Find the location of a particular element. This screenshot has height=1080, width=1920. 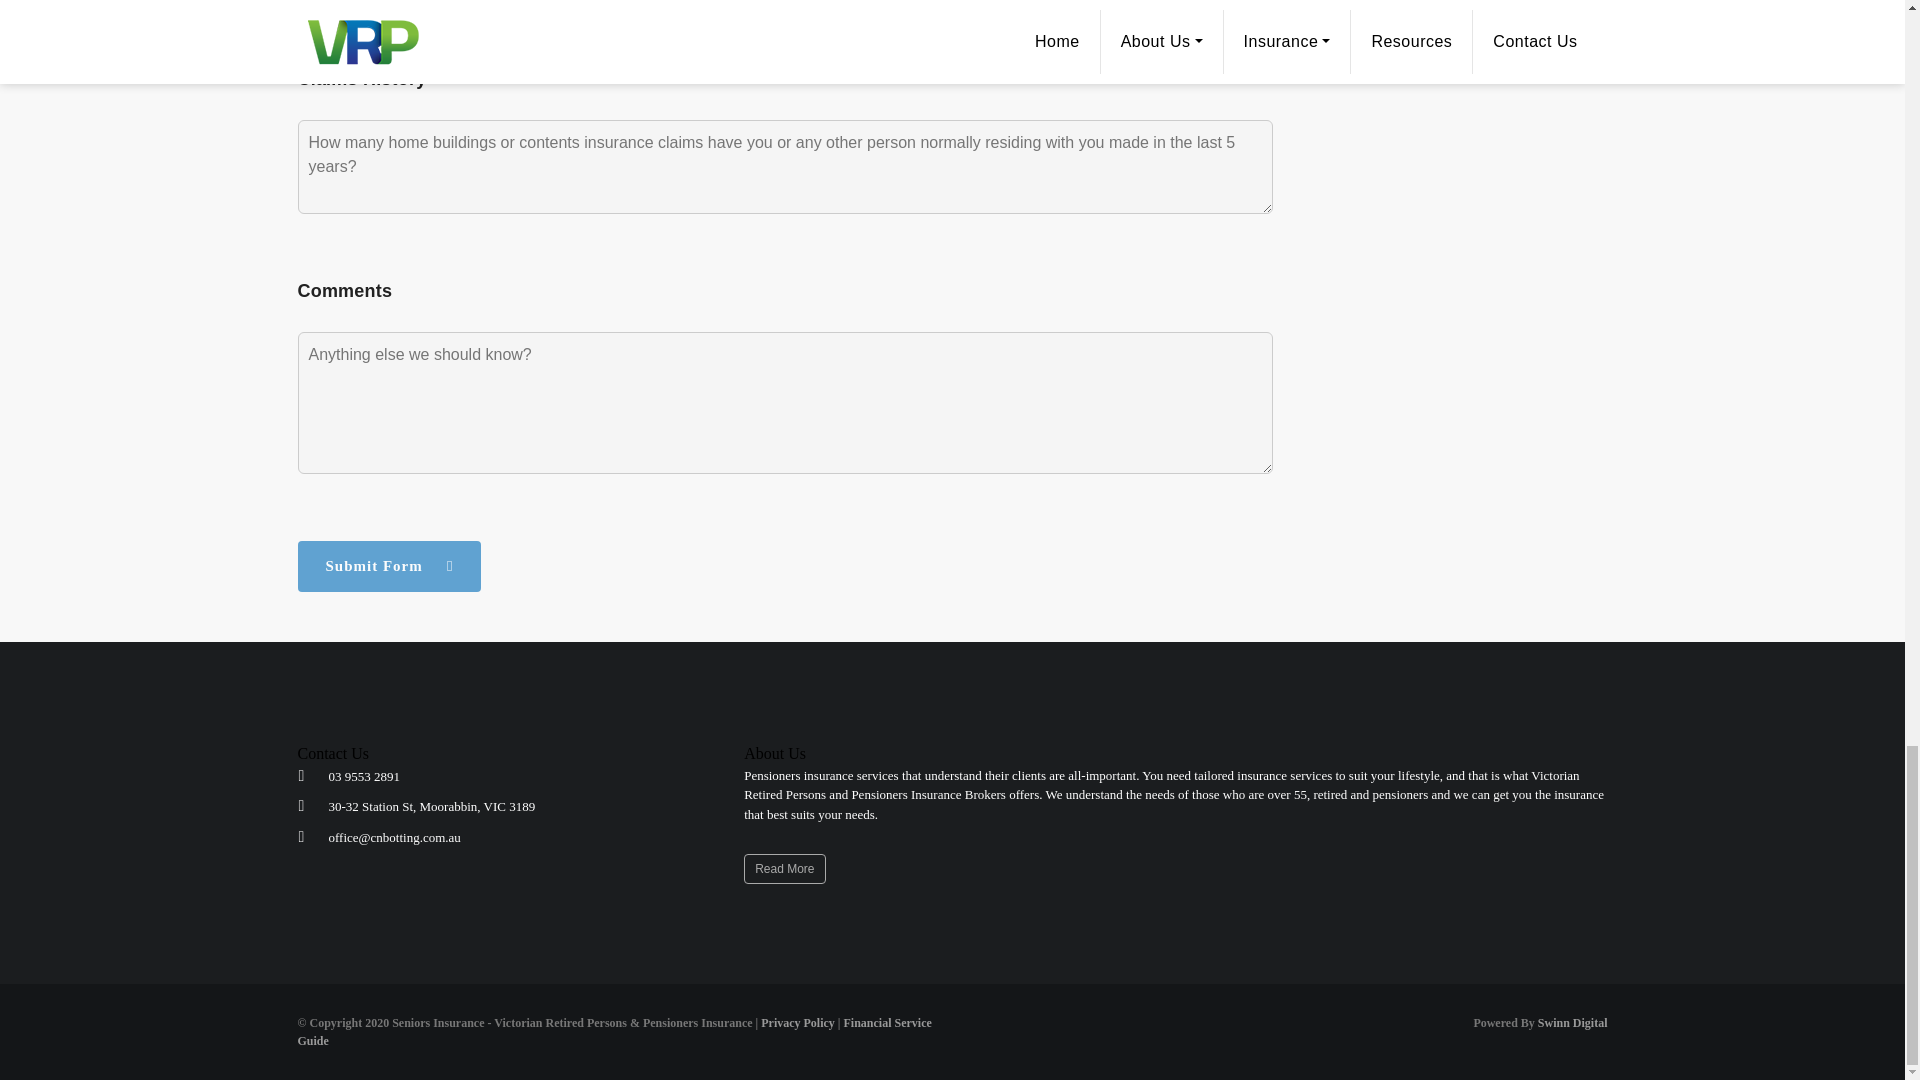

Submit Form   is located at coordinates (389, 566).